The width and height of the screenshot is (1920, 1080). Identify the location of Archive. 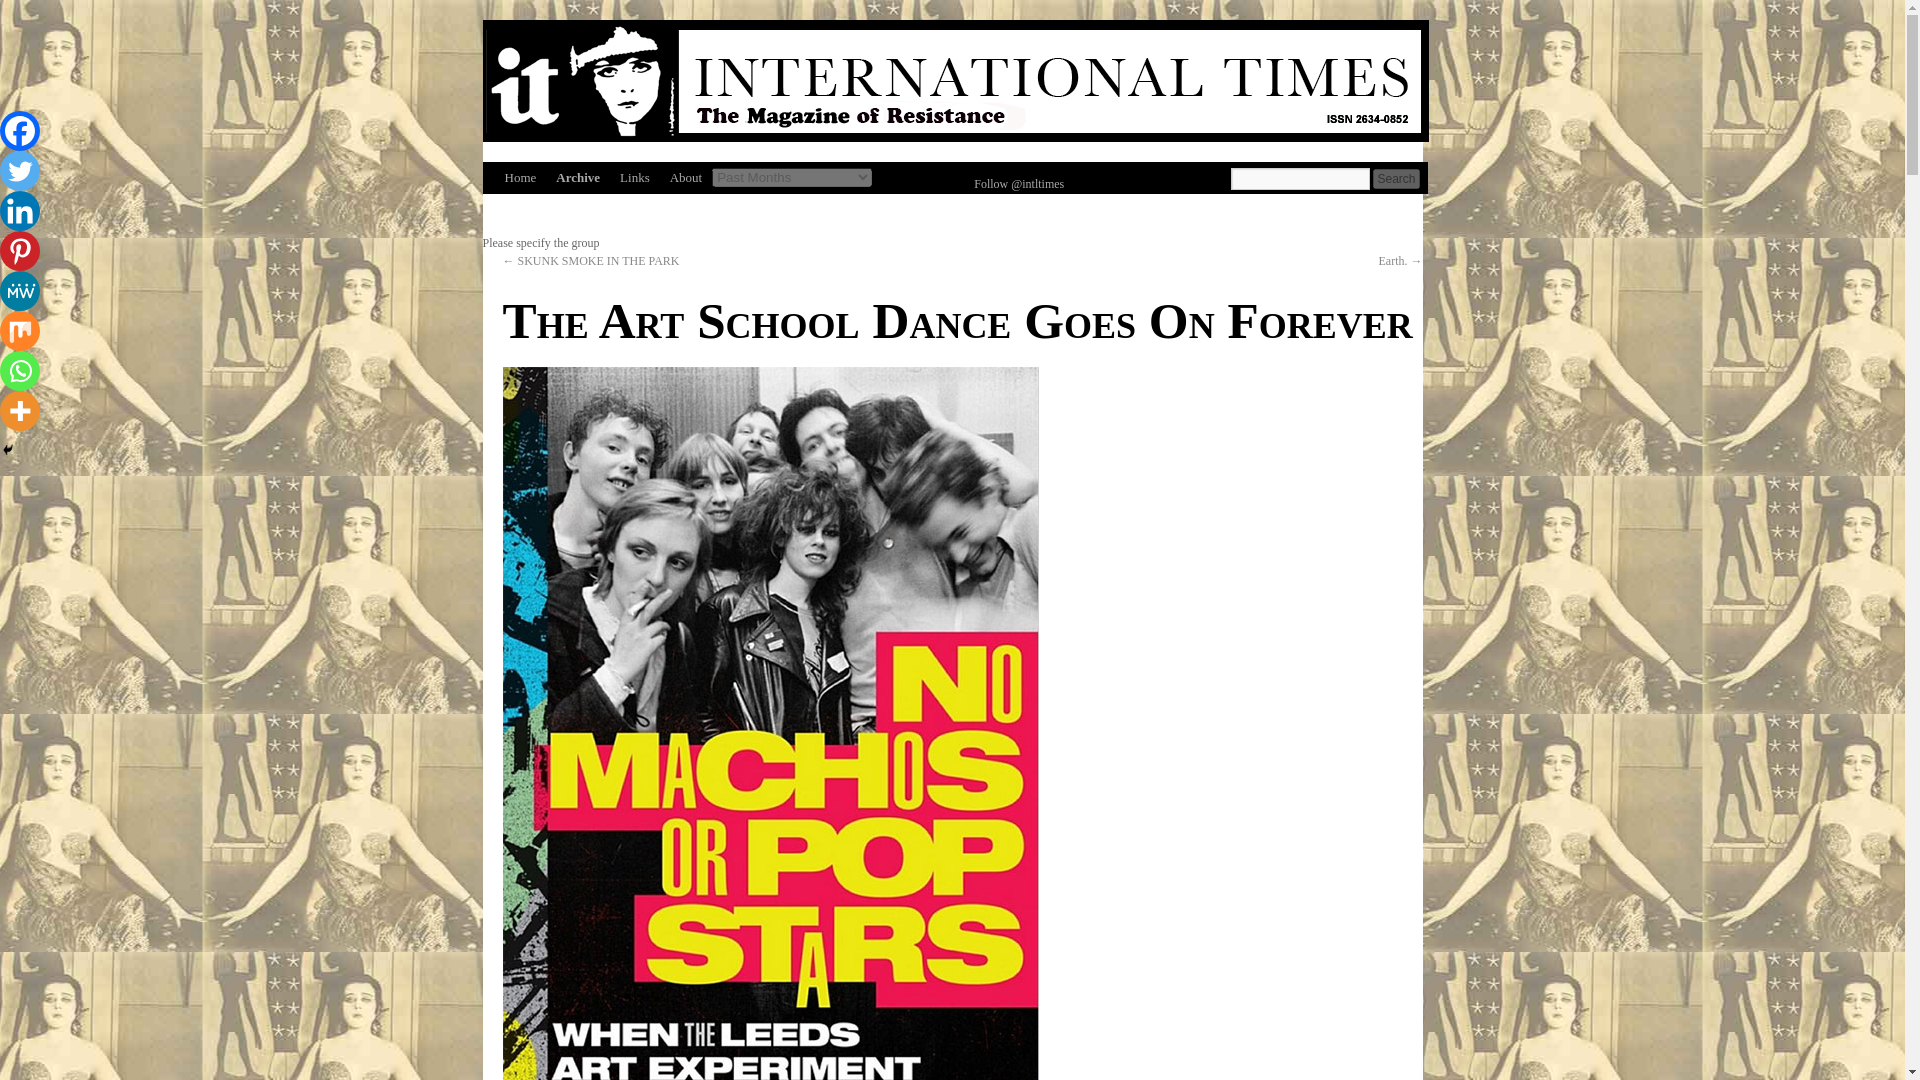
(578, 178).